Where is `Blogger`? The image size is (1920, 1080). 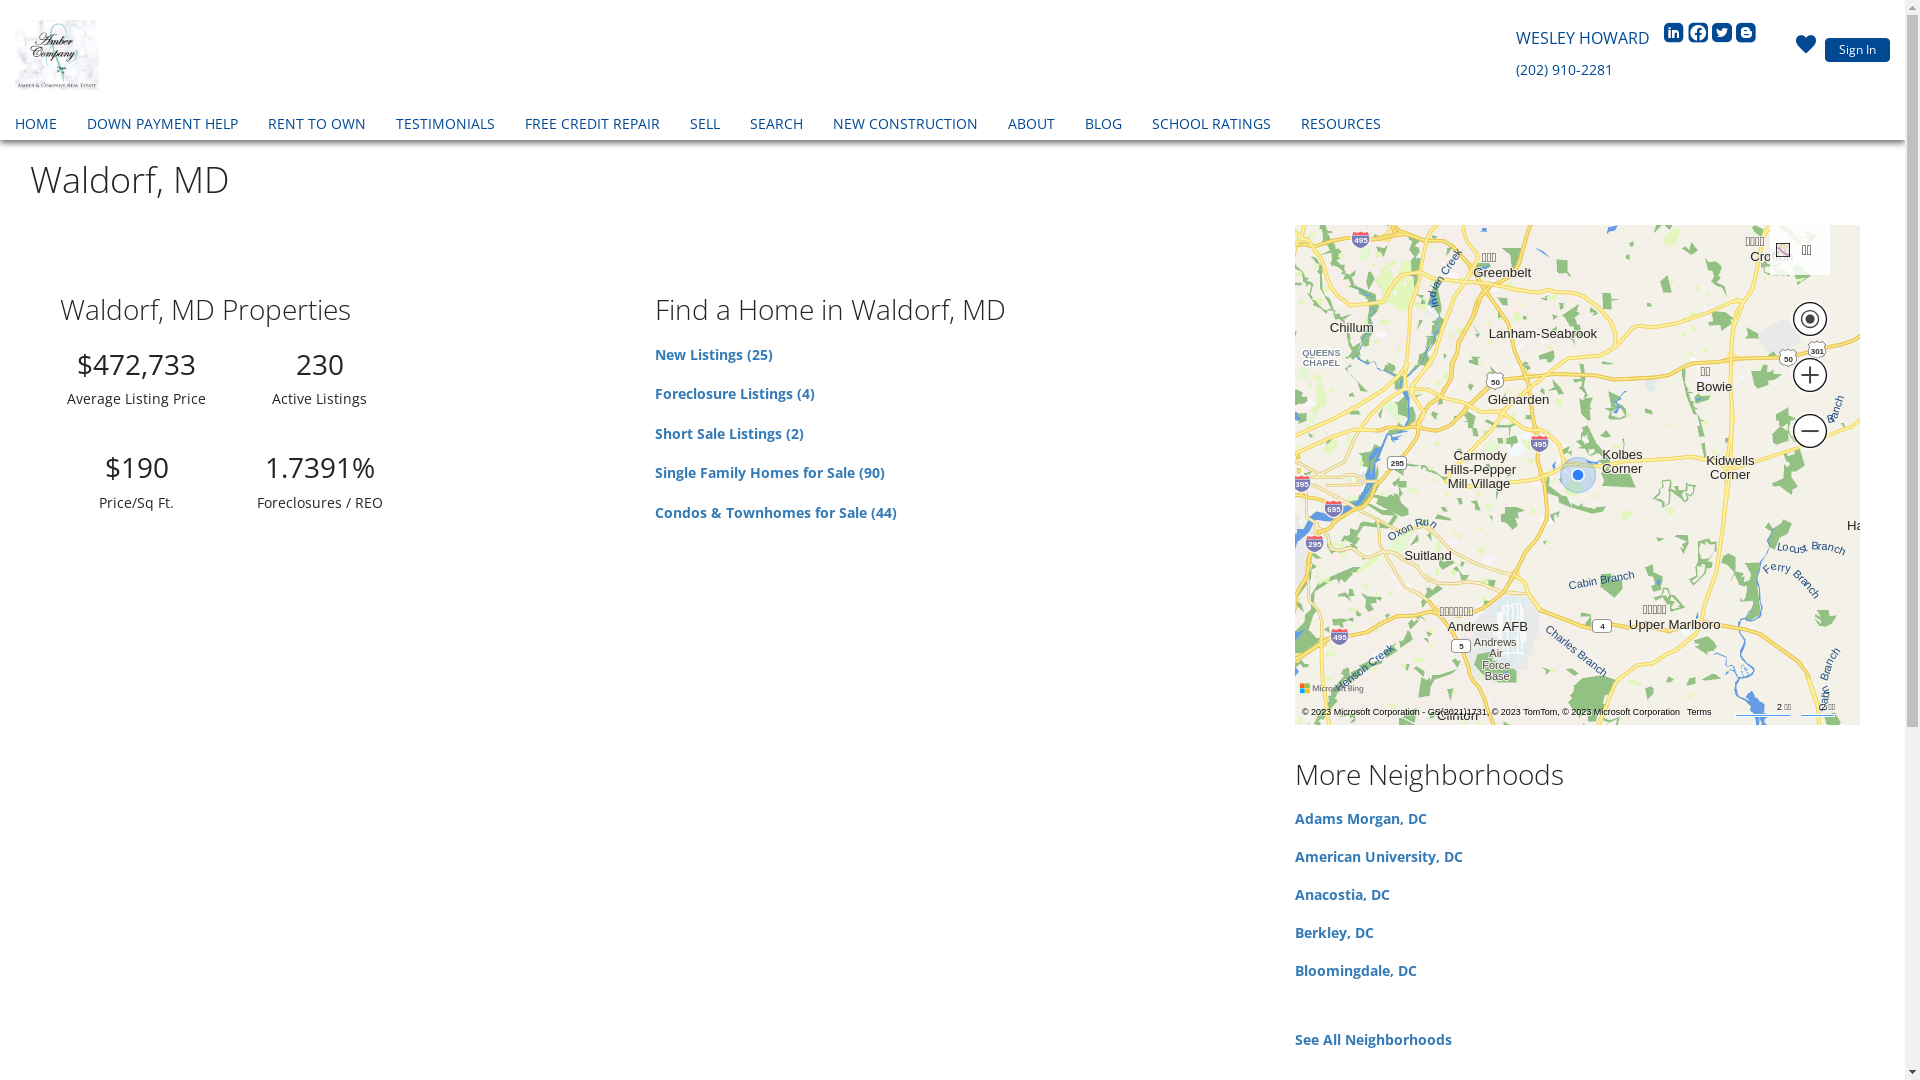
Blogger is located at coordinates (1746, 38).